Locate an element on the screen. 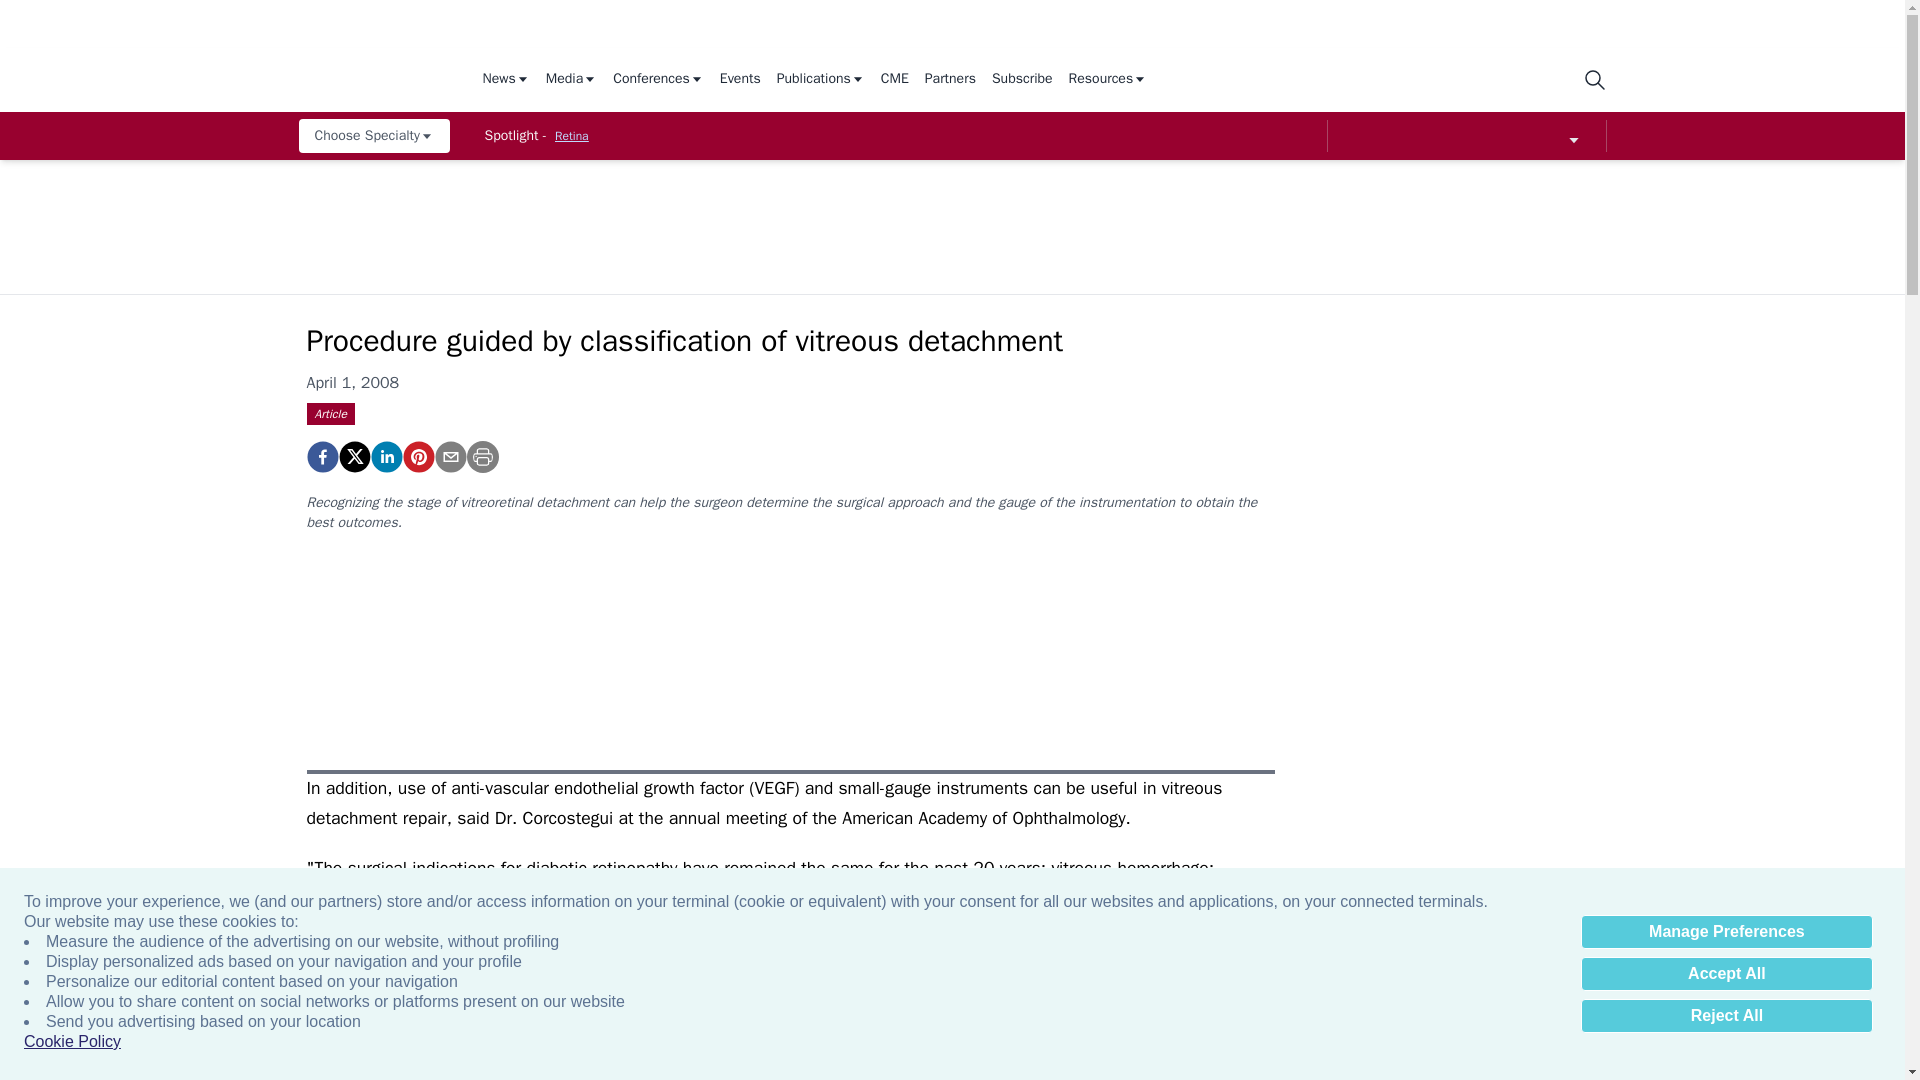 Image resolution: width=1920 pixels, height=1080 pixels. Accept All is located at coordinates (1726, 974).